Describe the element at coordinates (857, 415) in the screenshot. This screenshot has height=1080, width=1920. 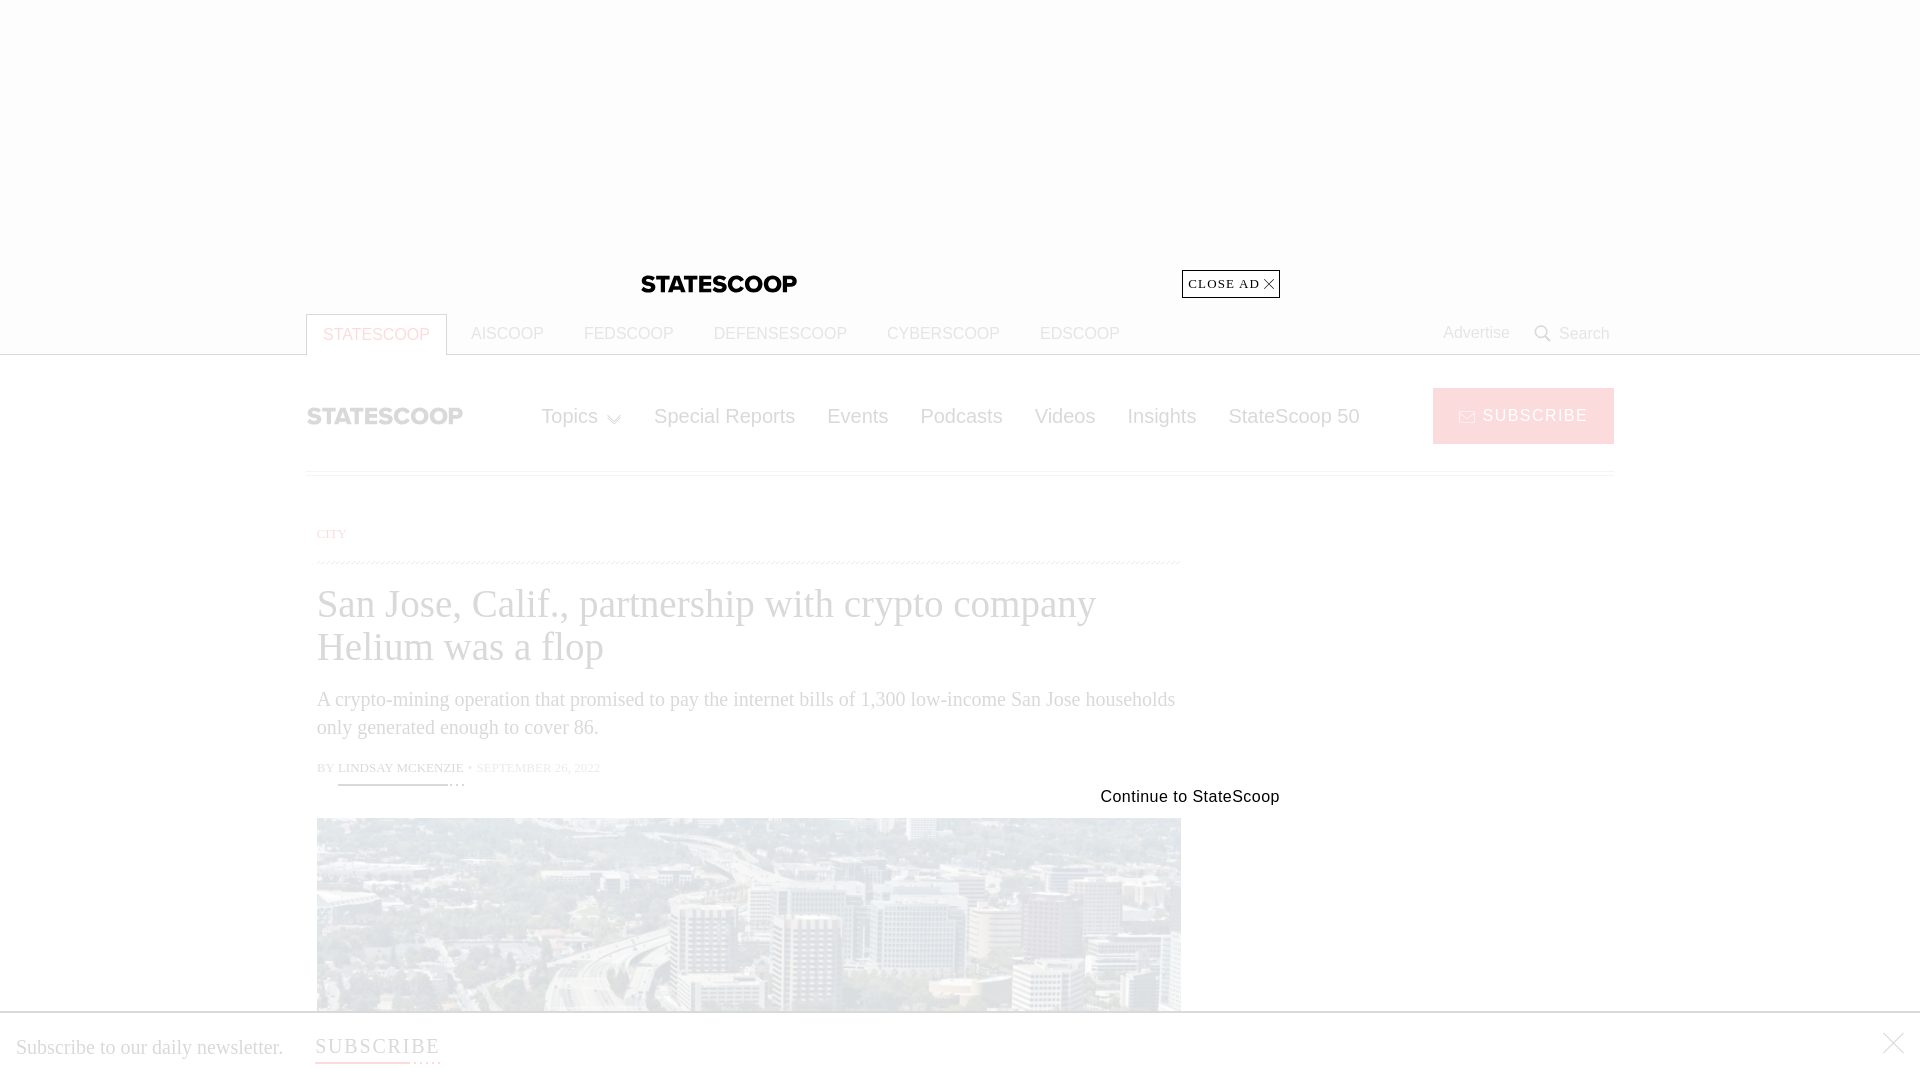
I see `Events` at that location.